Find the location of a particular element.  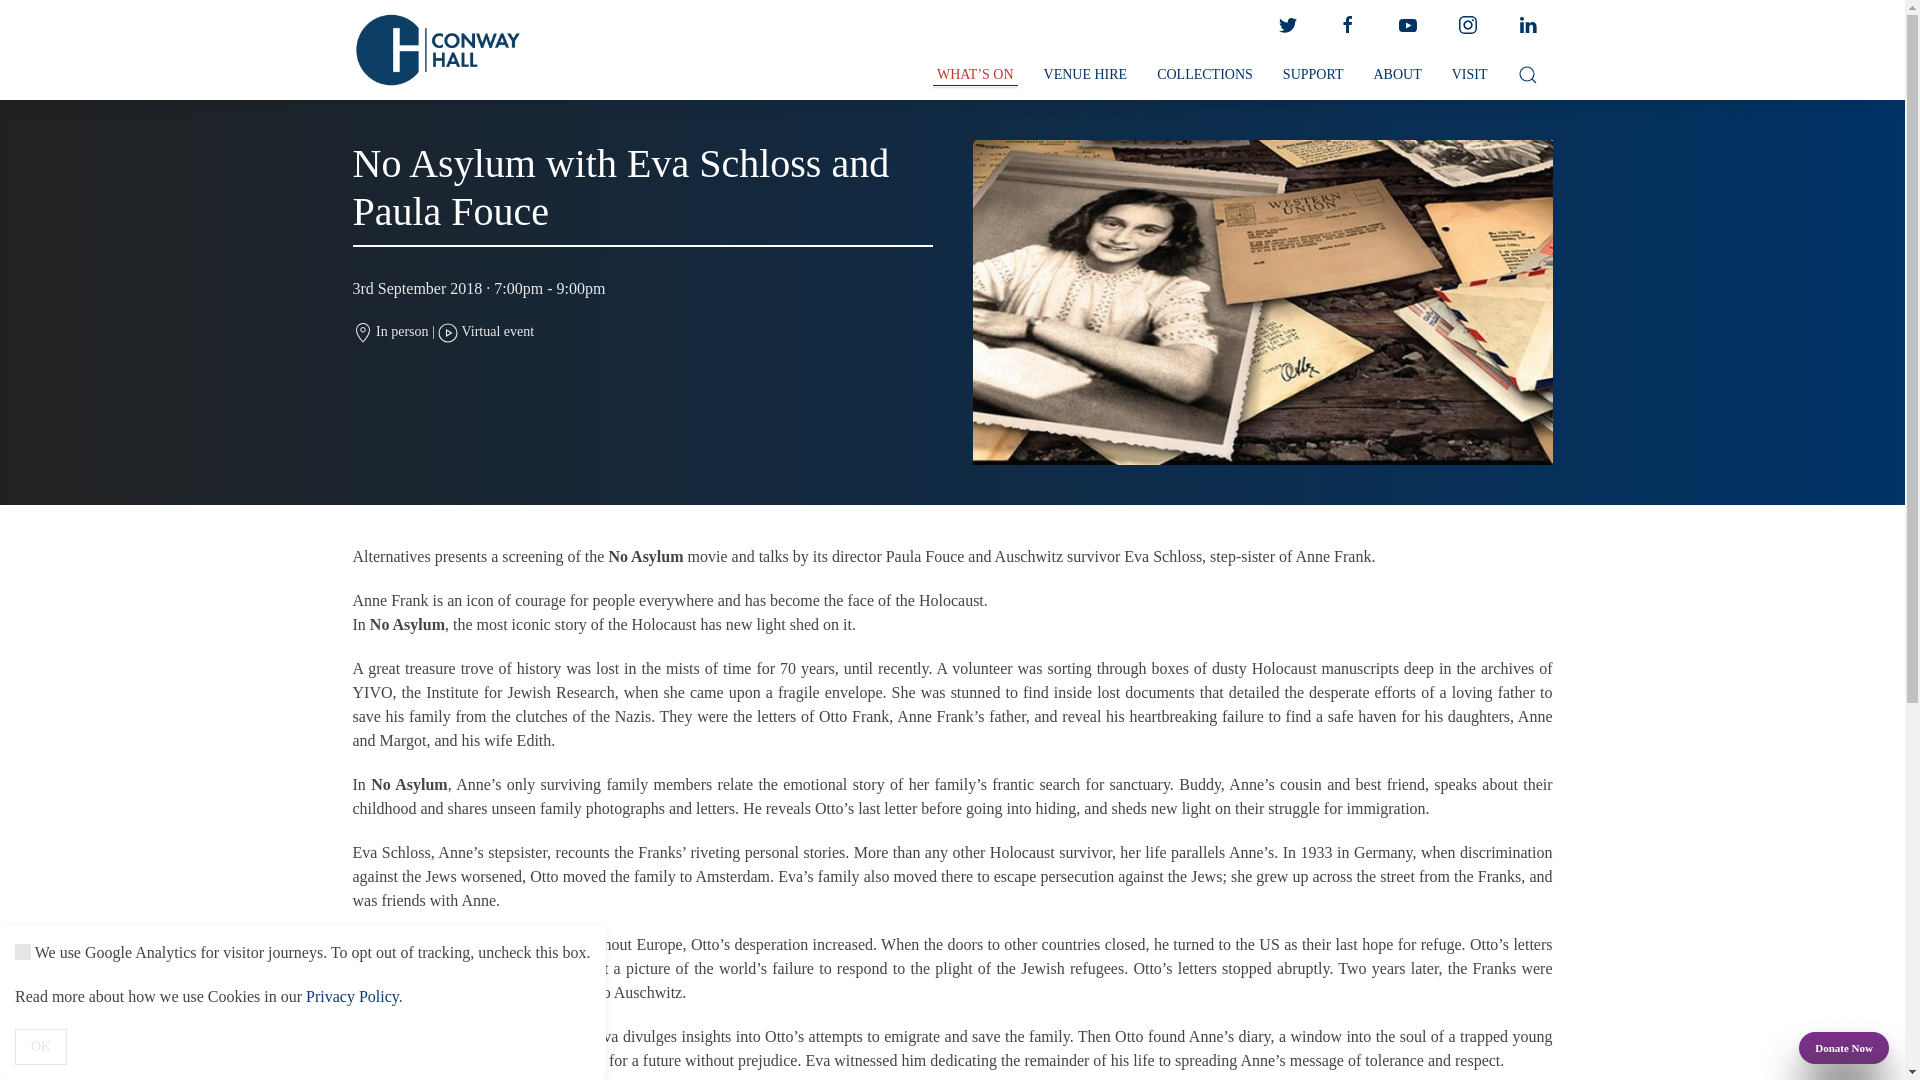

Twitter is located at coordinates (1286, 25).